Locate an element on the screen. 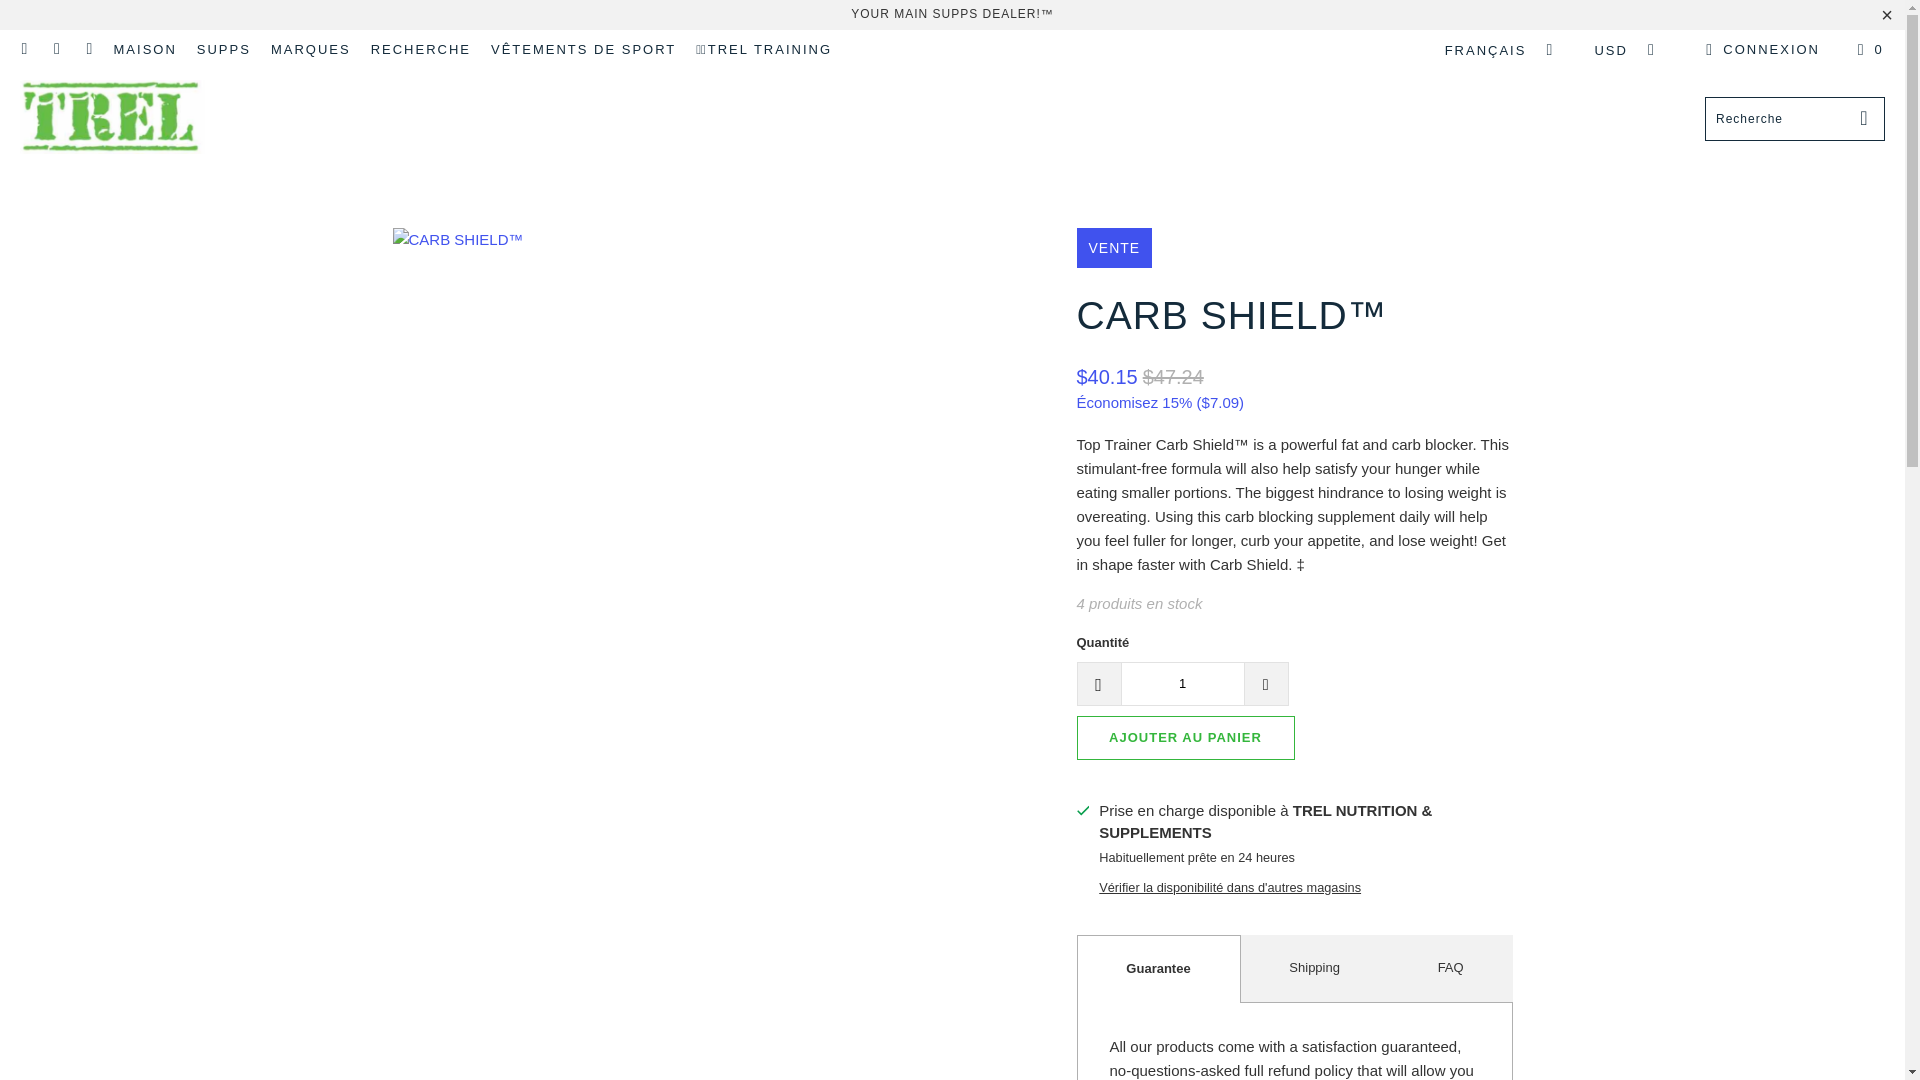 This screenshot has height=1080, width=1920. MARQUES is located at coordinates (310, 49).